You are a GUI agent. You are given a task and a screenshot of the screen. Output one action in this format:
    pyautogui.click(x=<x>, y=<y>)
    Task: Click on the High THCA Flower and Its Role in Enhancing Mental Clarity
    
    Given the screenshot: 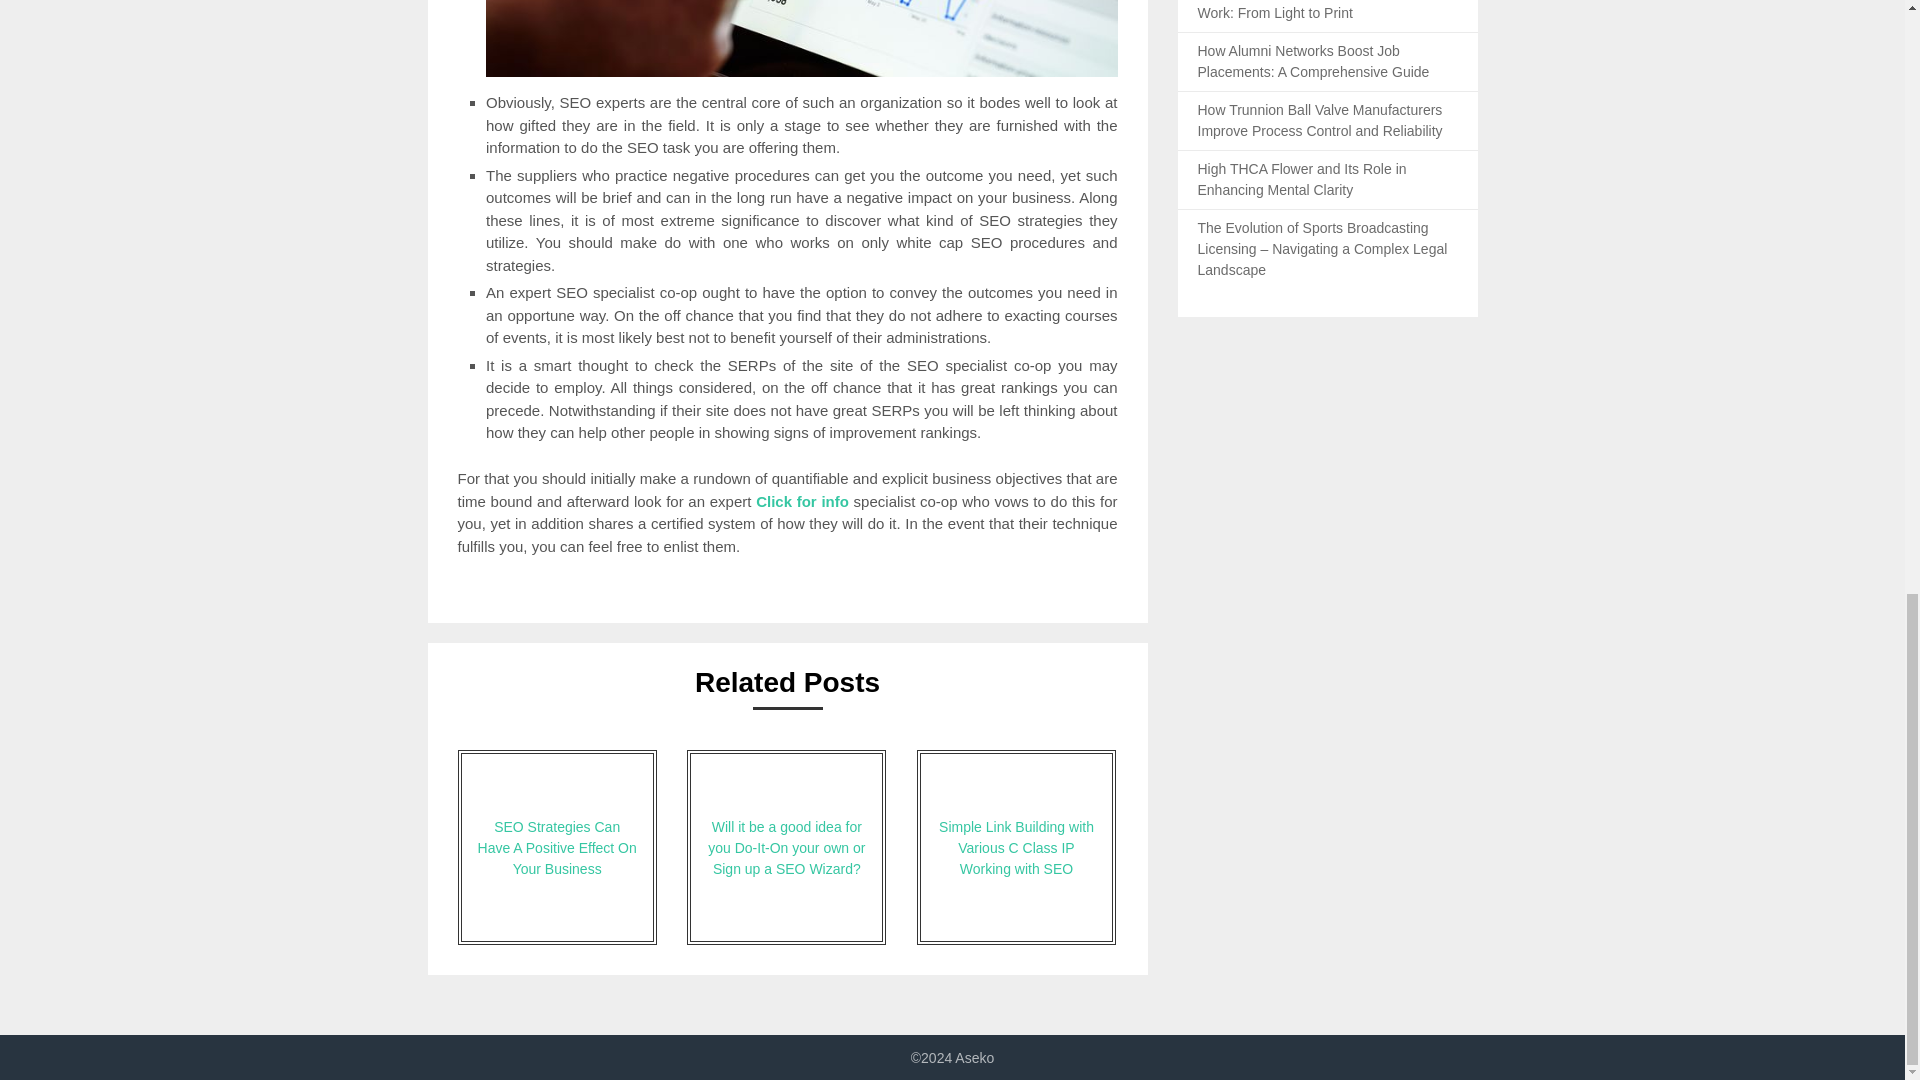 What is the action you would take?
    pyautogui.click(x=1302, y=178)
    